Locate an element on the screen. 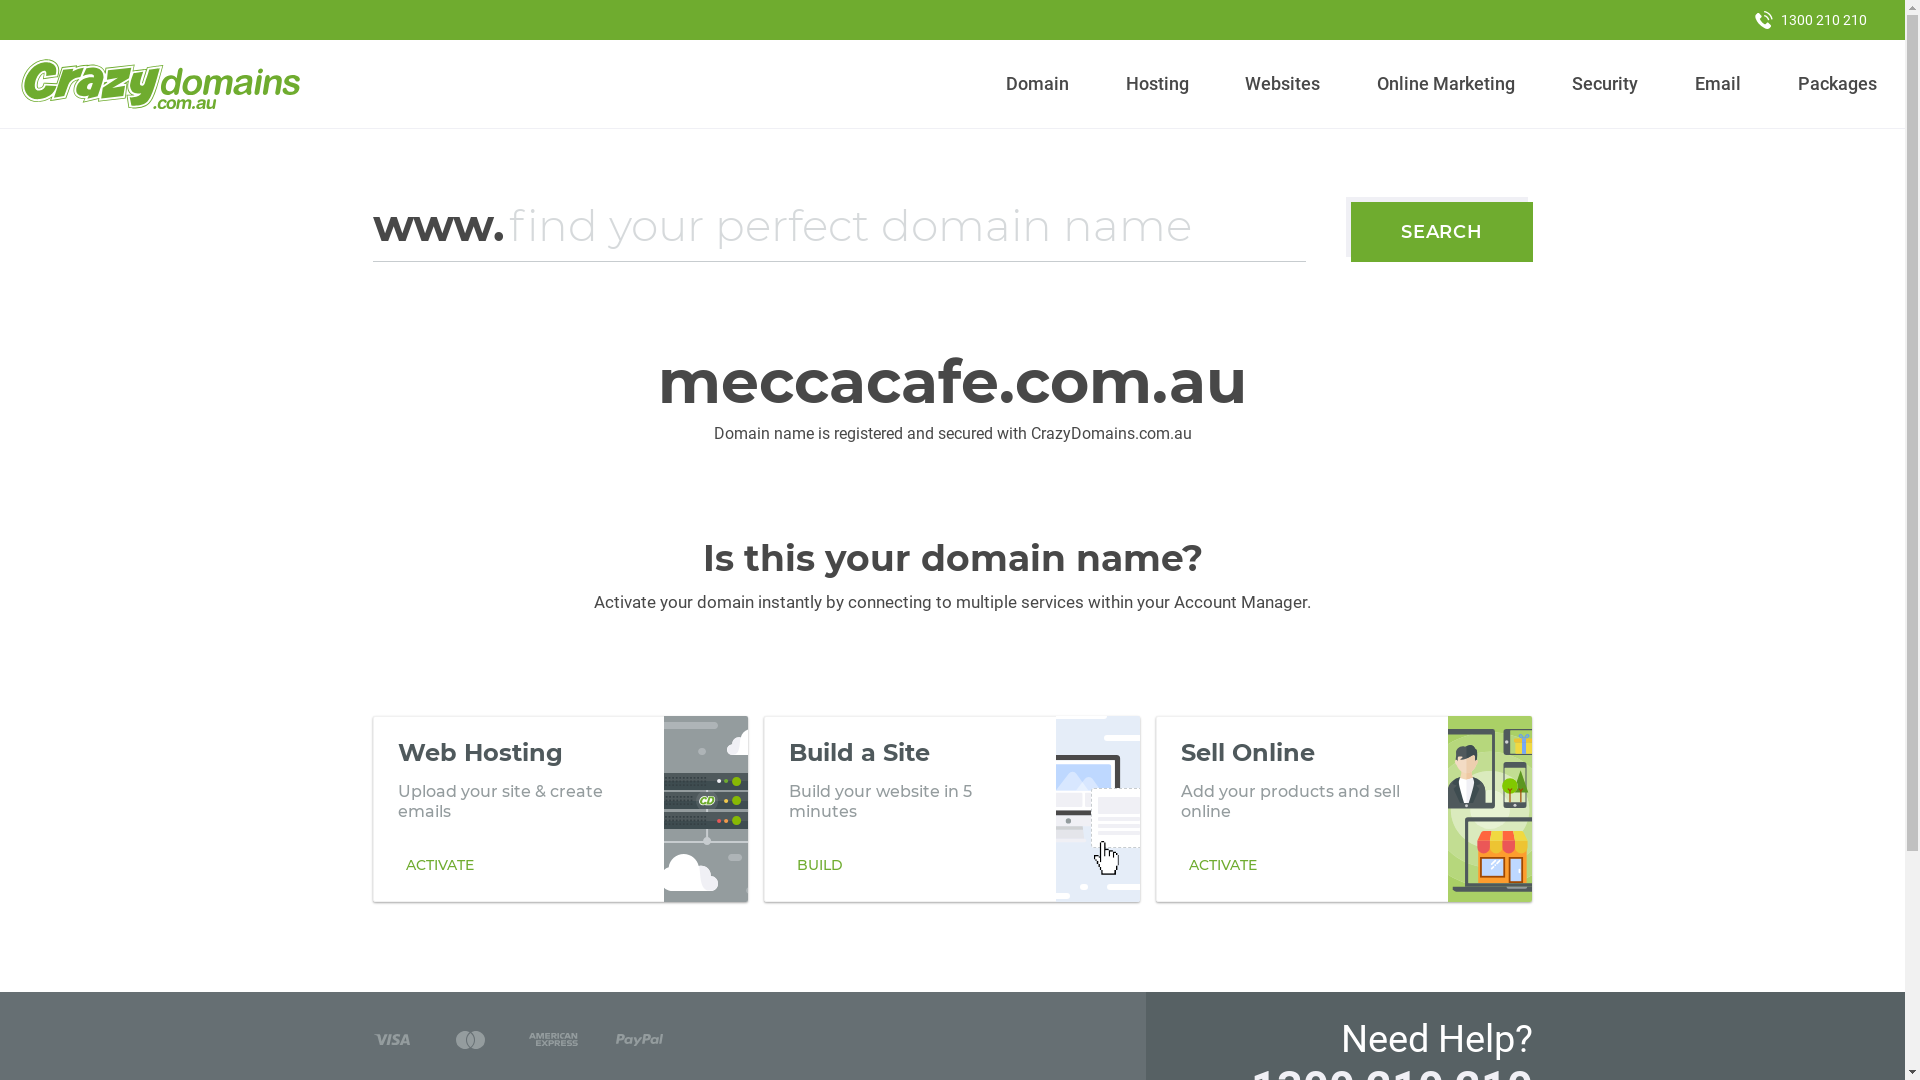 The image size is (1920, 1080). Websites is located at coordinates (1283, 84).